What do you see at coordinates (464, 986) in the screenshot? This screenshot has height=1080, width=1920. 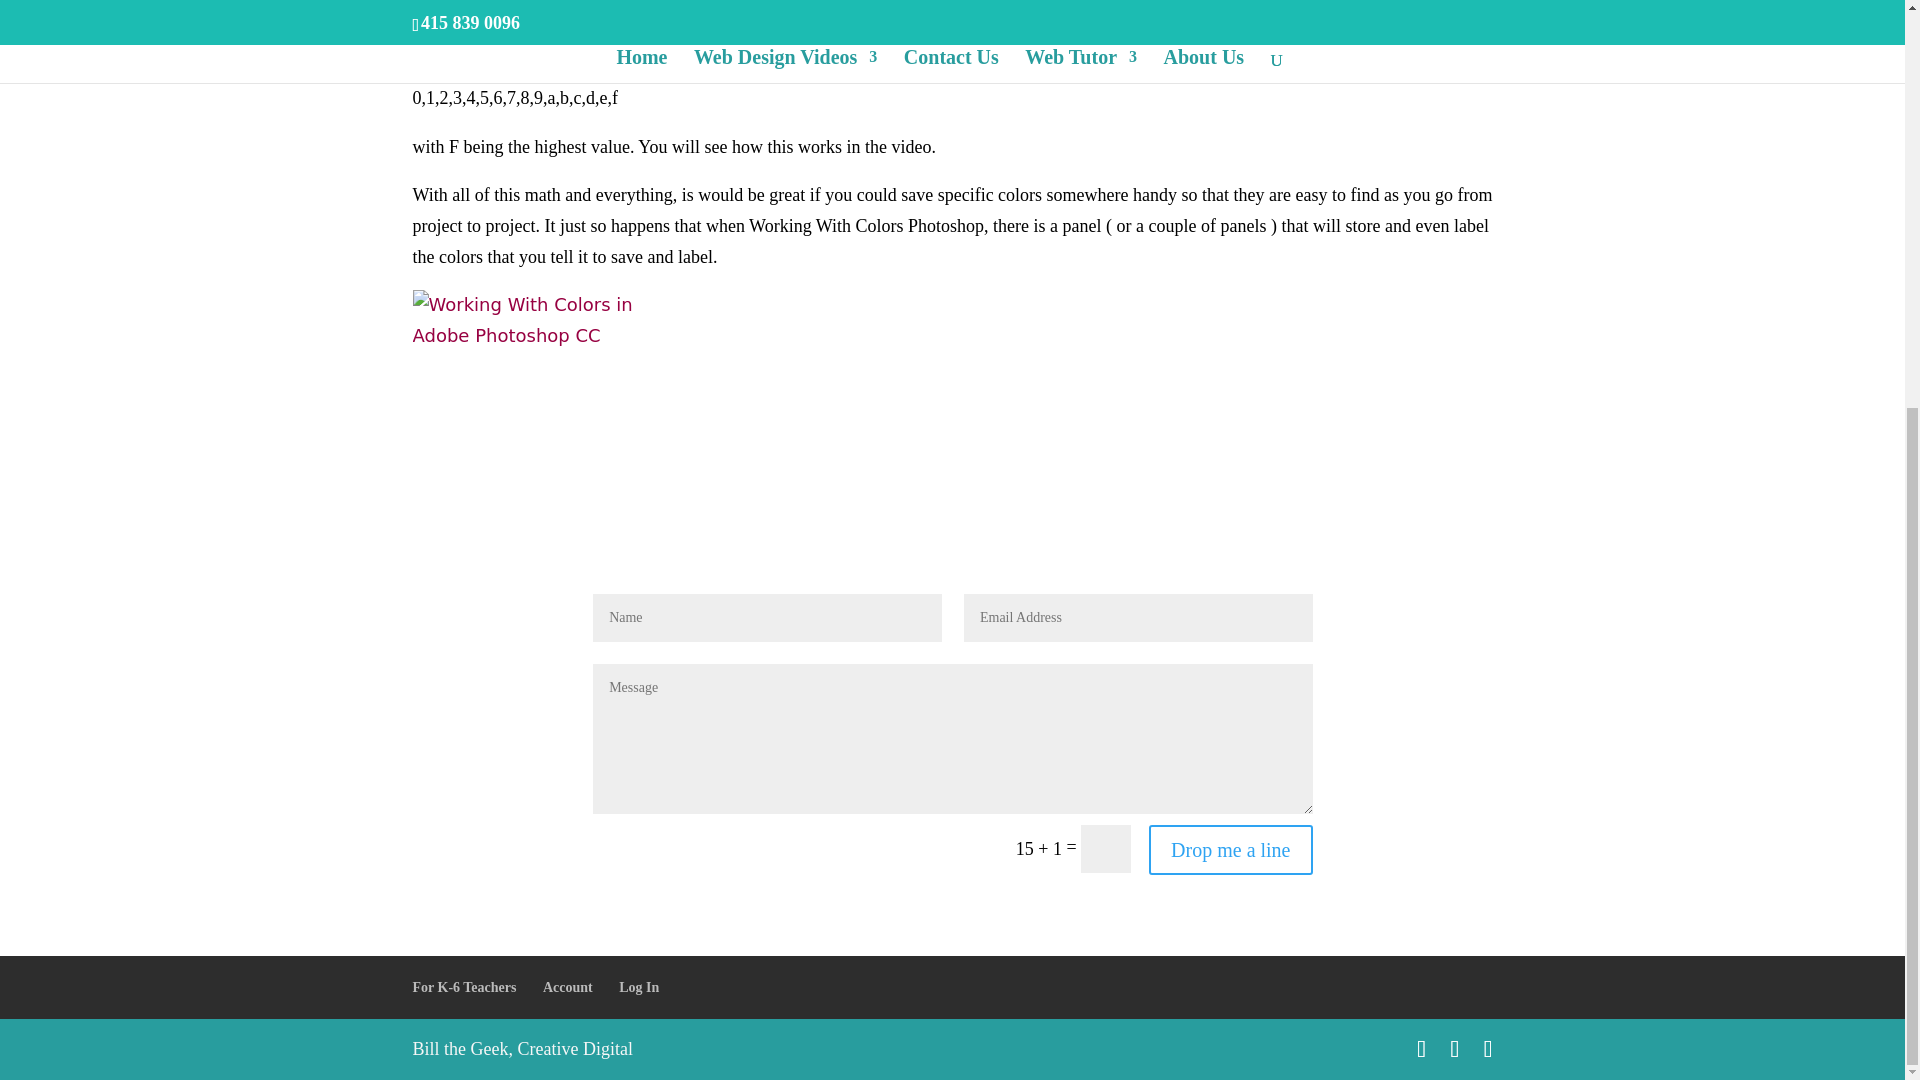 I see `For K-6 Teachers` at bounding box center [464, 986].